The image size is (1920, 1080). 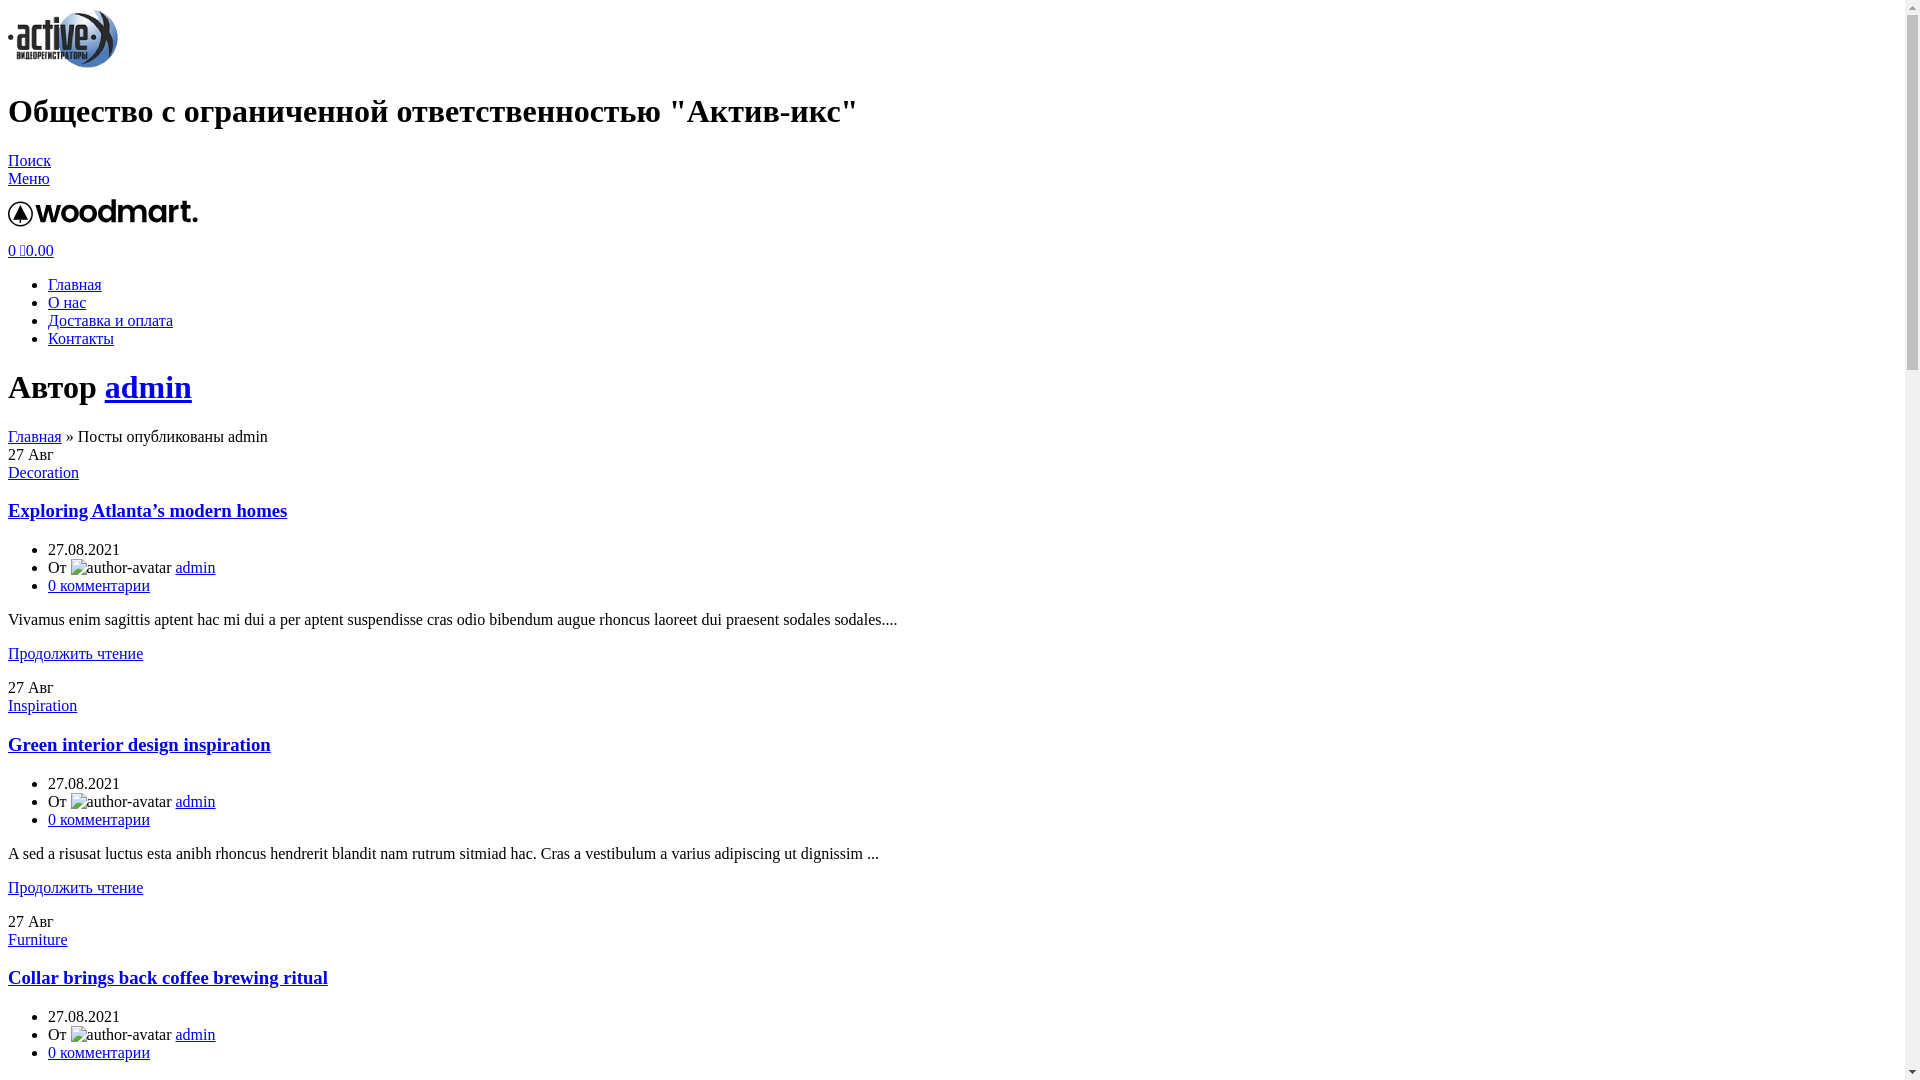 I want to click on admin, so click(x=196, y=568).